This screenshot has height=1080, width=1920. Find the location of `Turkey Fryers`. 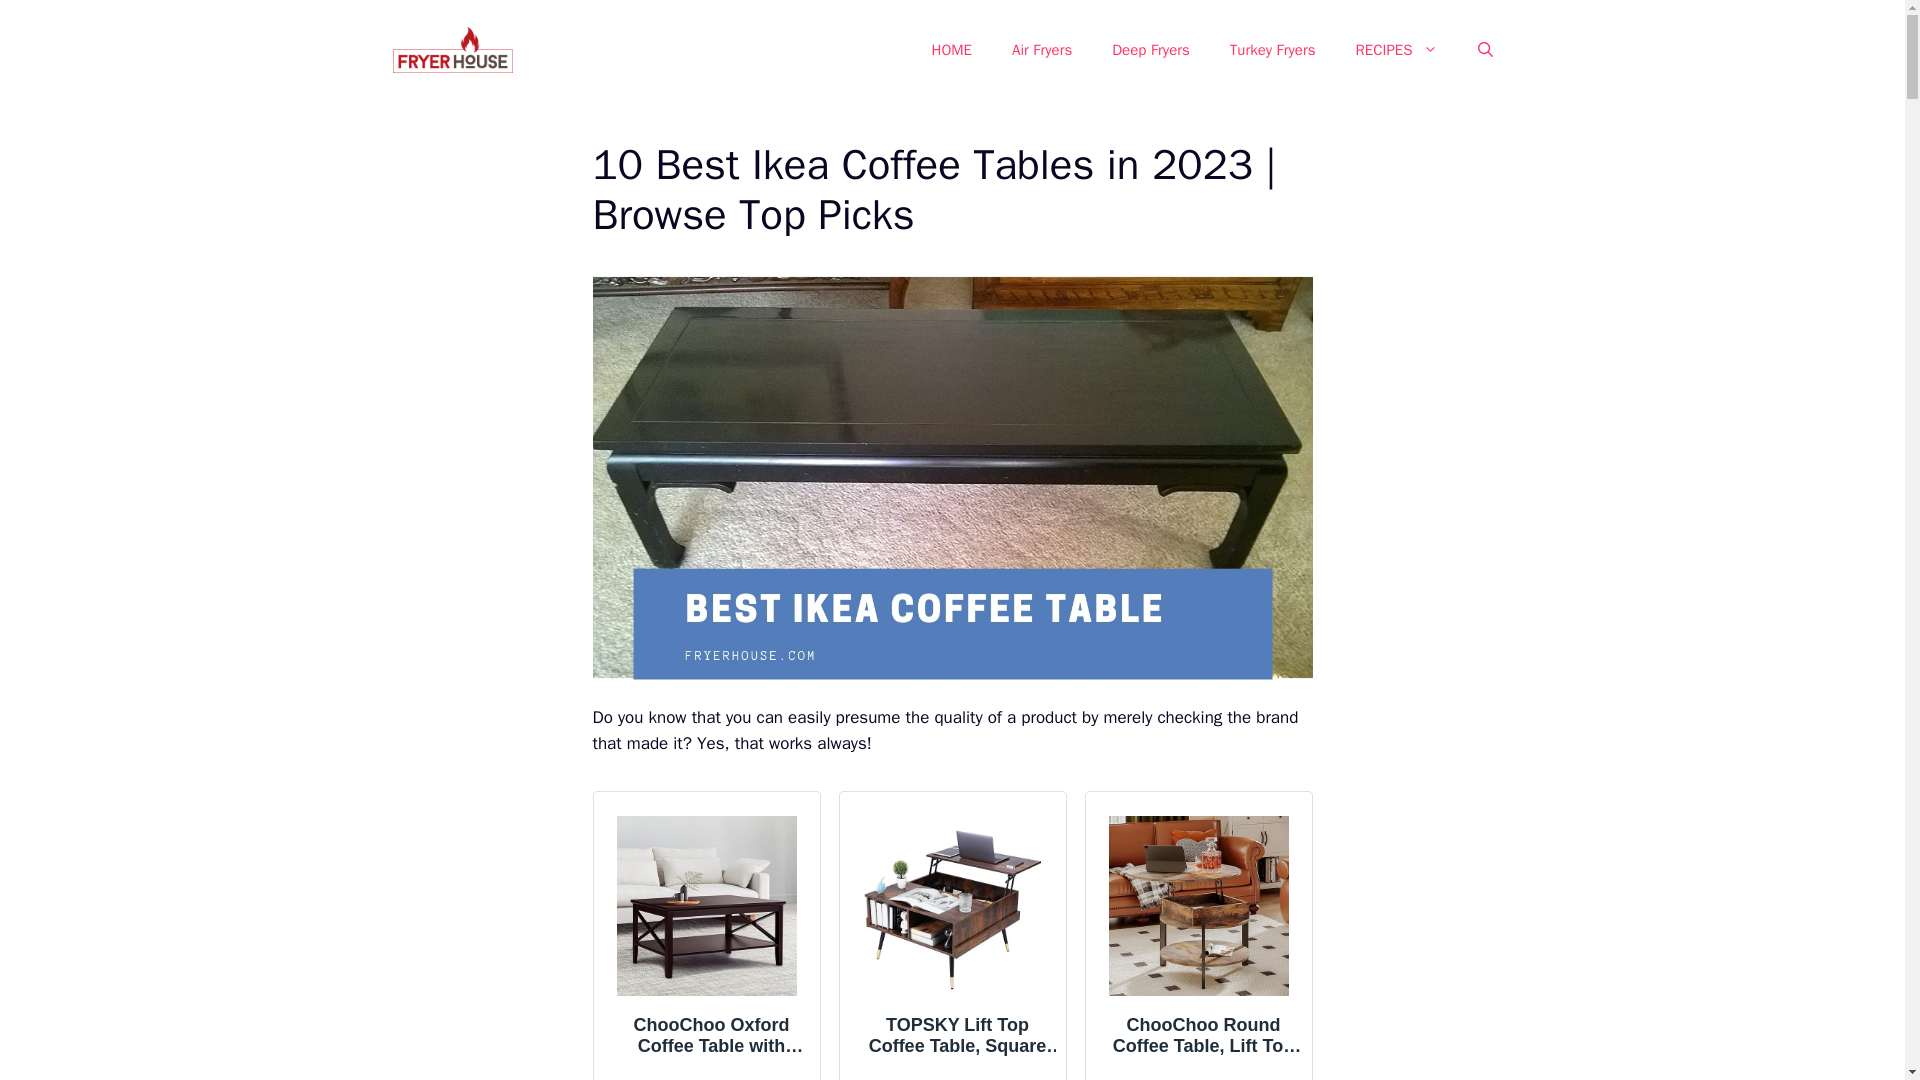

Turkey Fryers is located at coordinates (1272, 50).